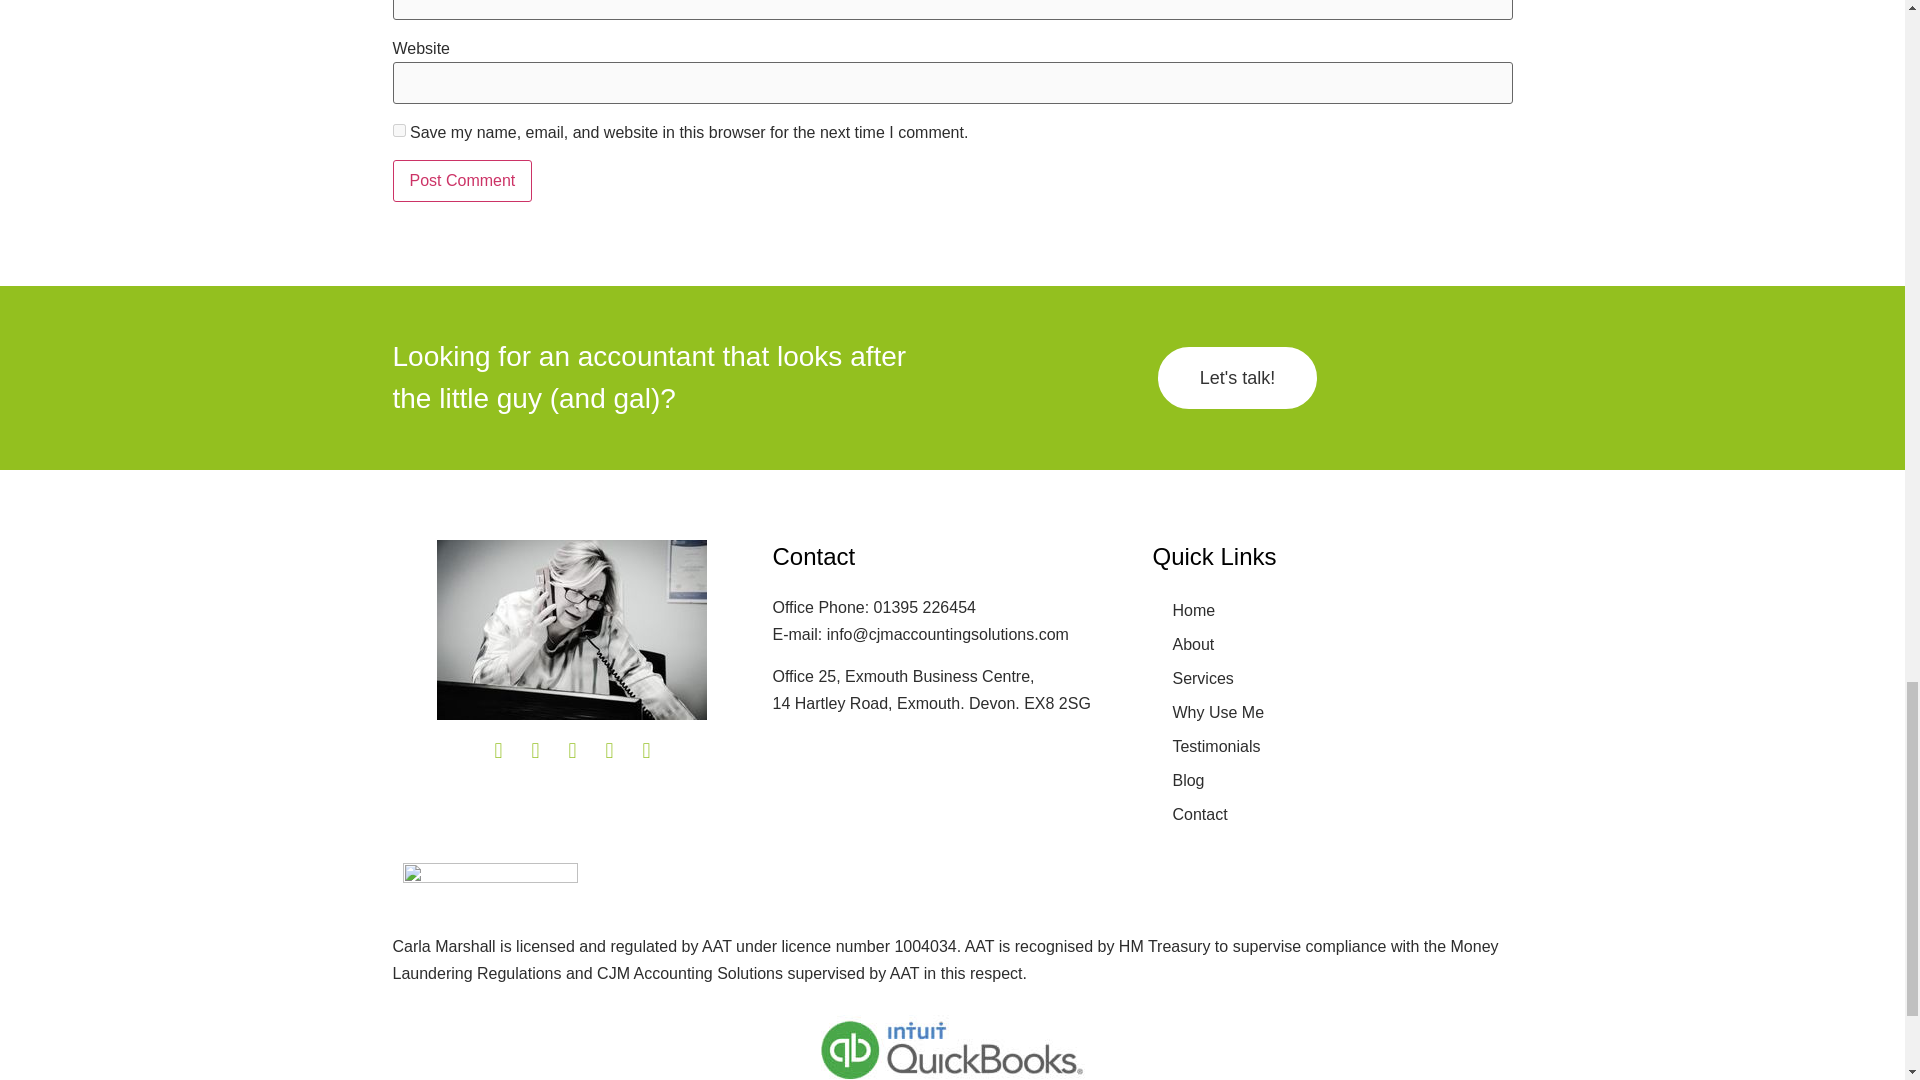 Image resolution: width=1920 pixels, height=1080 pixels. Describe the element at coordinates (1332, 644) in the screenshot. I see `About` at that location.